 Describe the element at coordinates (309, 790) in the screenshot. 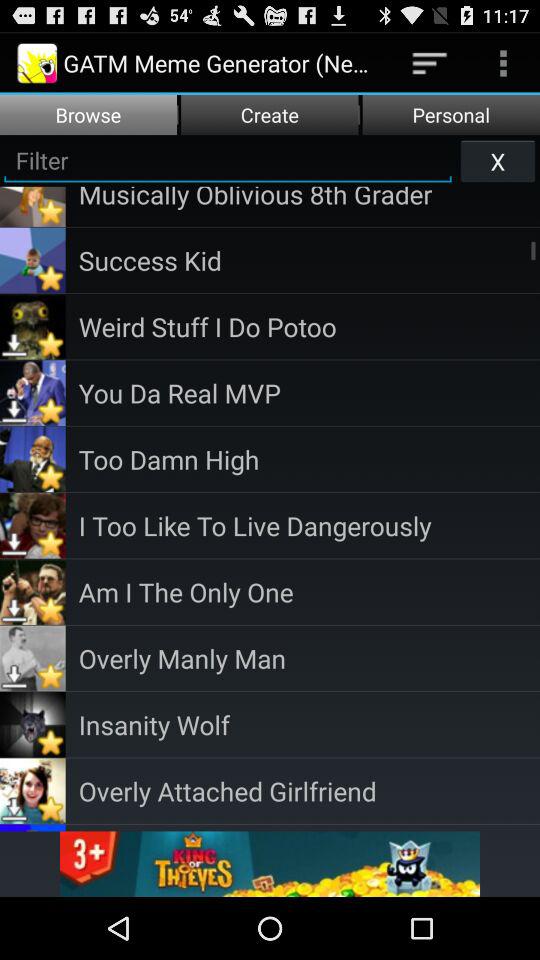

I see `launch overly attached girlfriend` at that location.